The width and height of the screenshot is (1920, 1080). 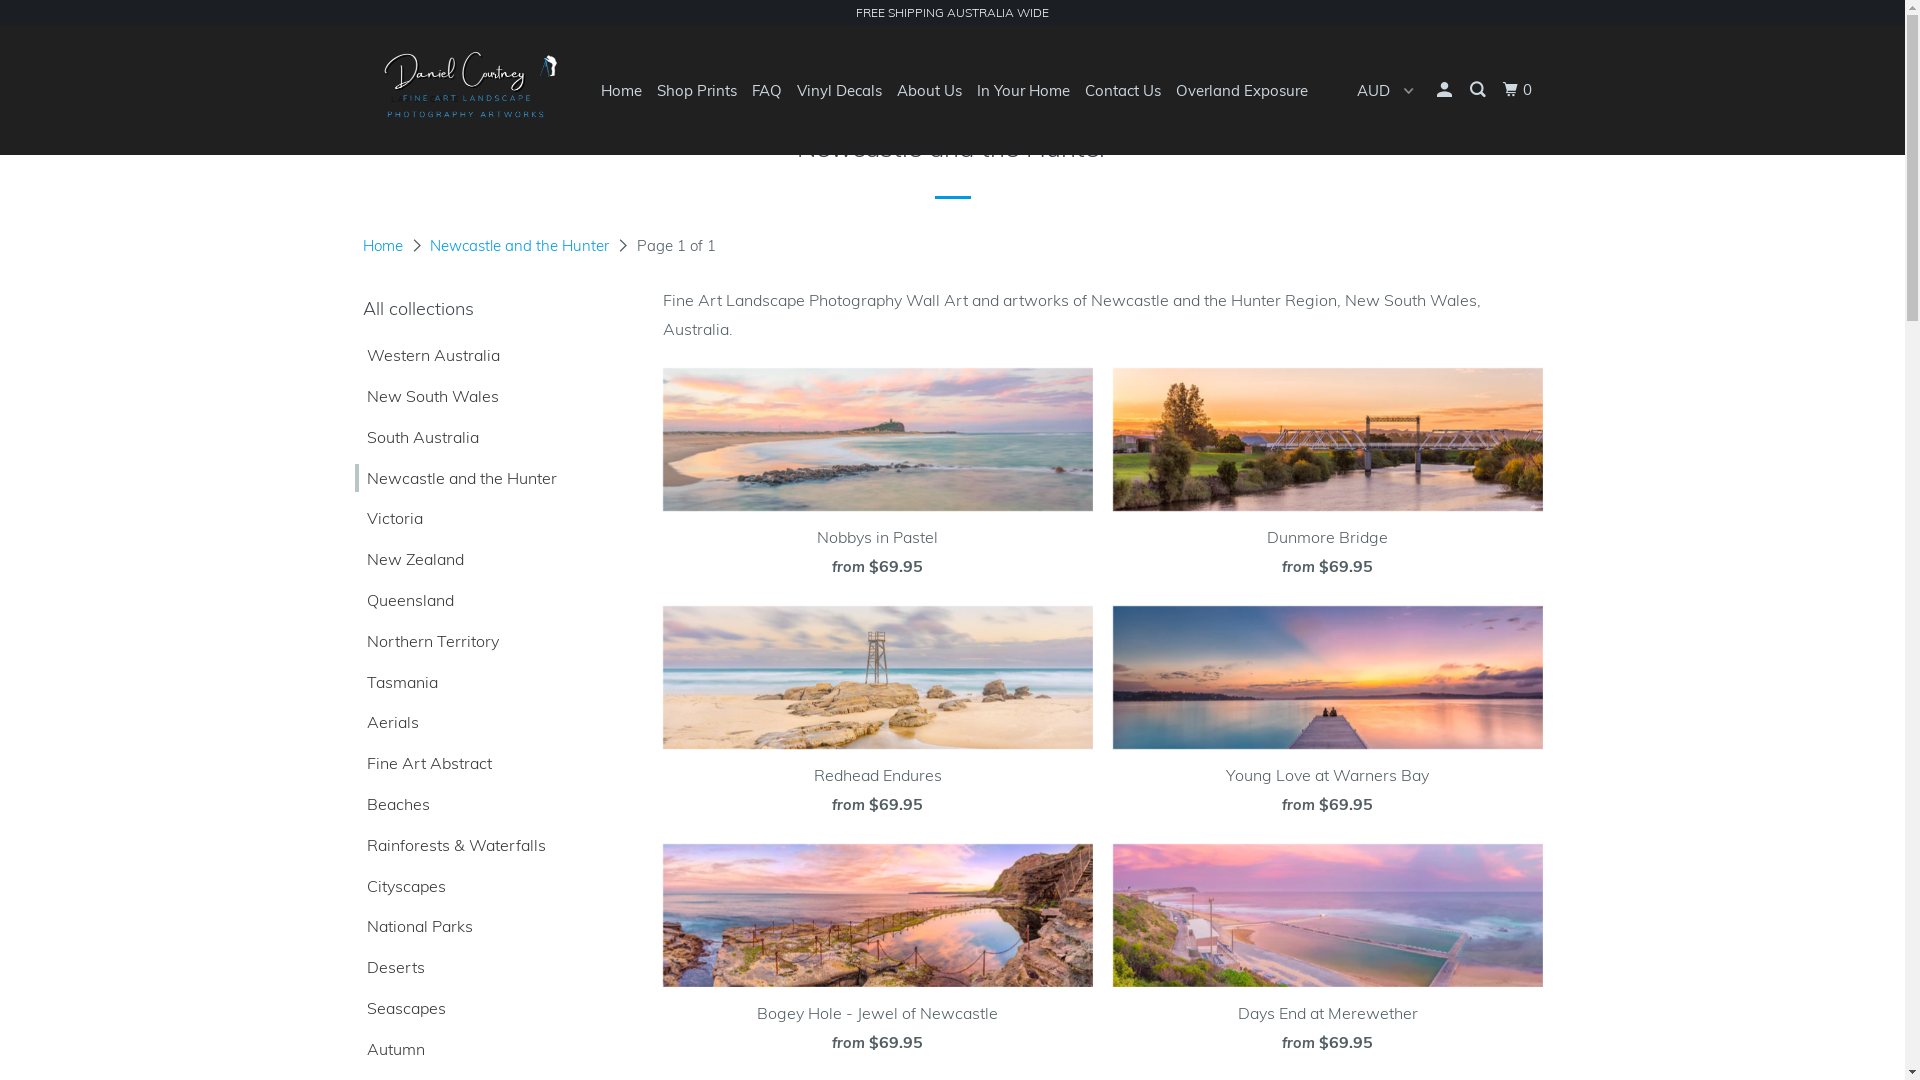 What do you see at coordinates (838, 90) in the screenshot?
I see `Vinyl Decals` at bounding box center [838, 90].